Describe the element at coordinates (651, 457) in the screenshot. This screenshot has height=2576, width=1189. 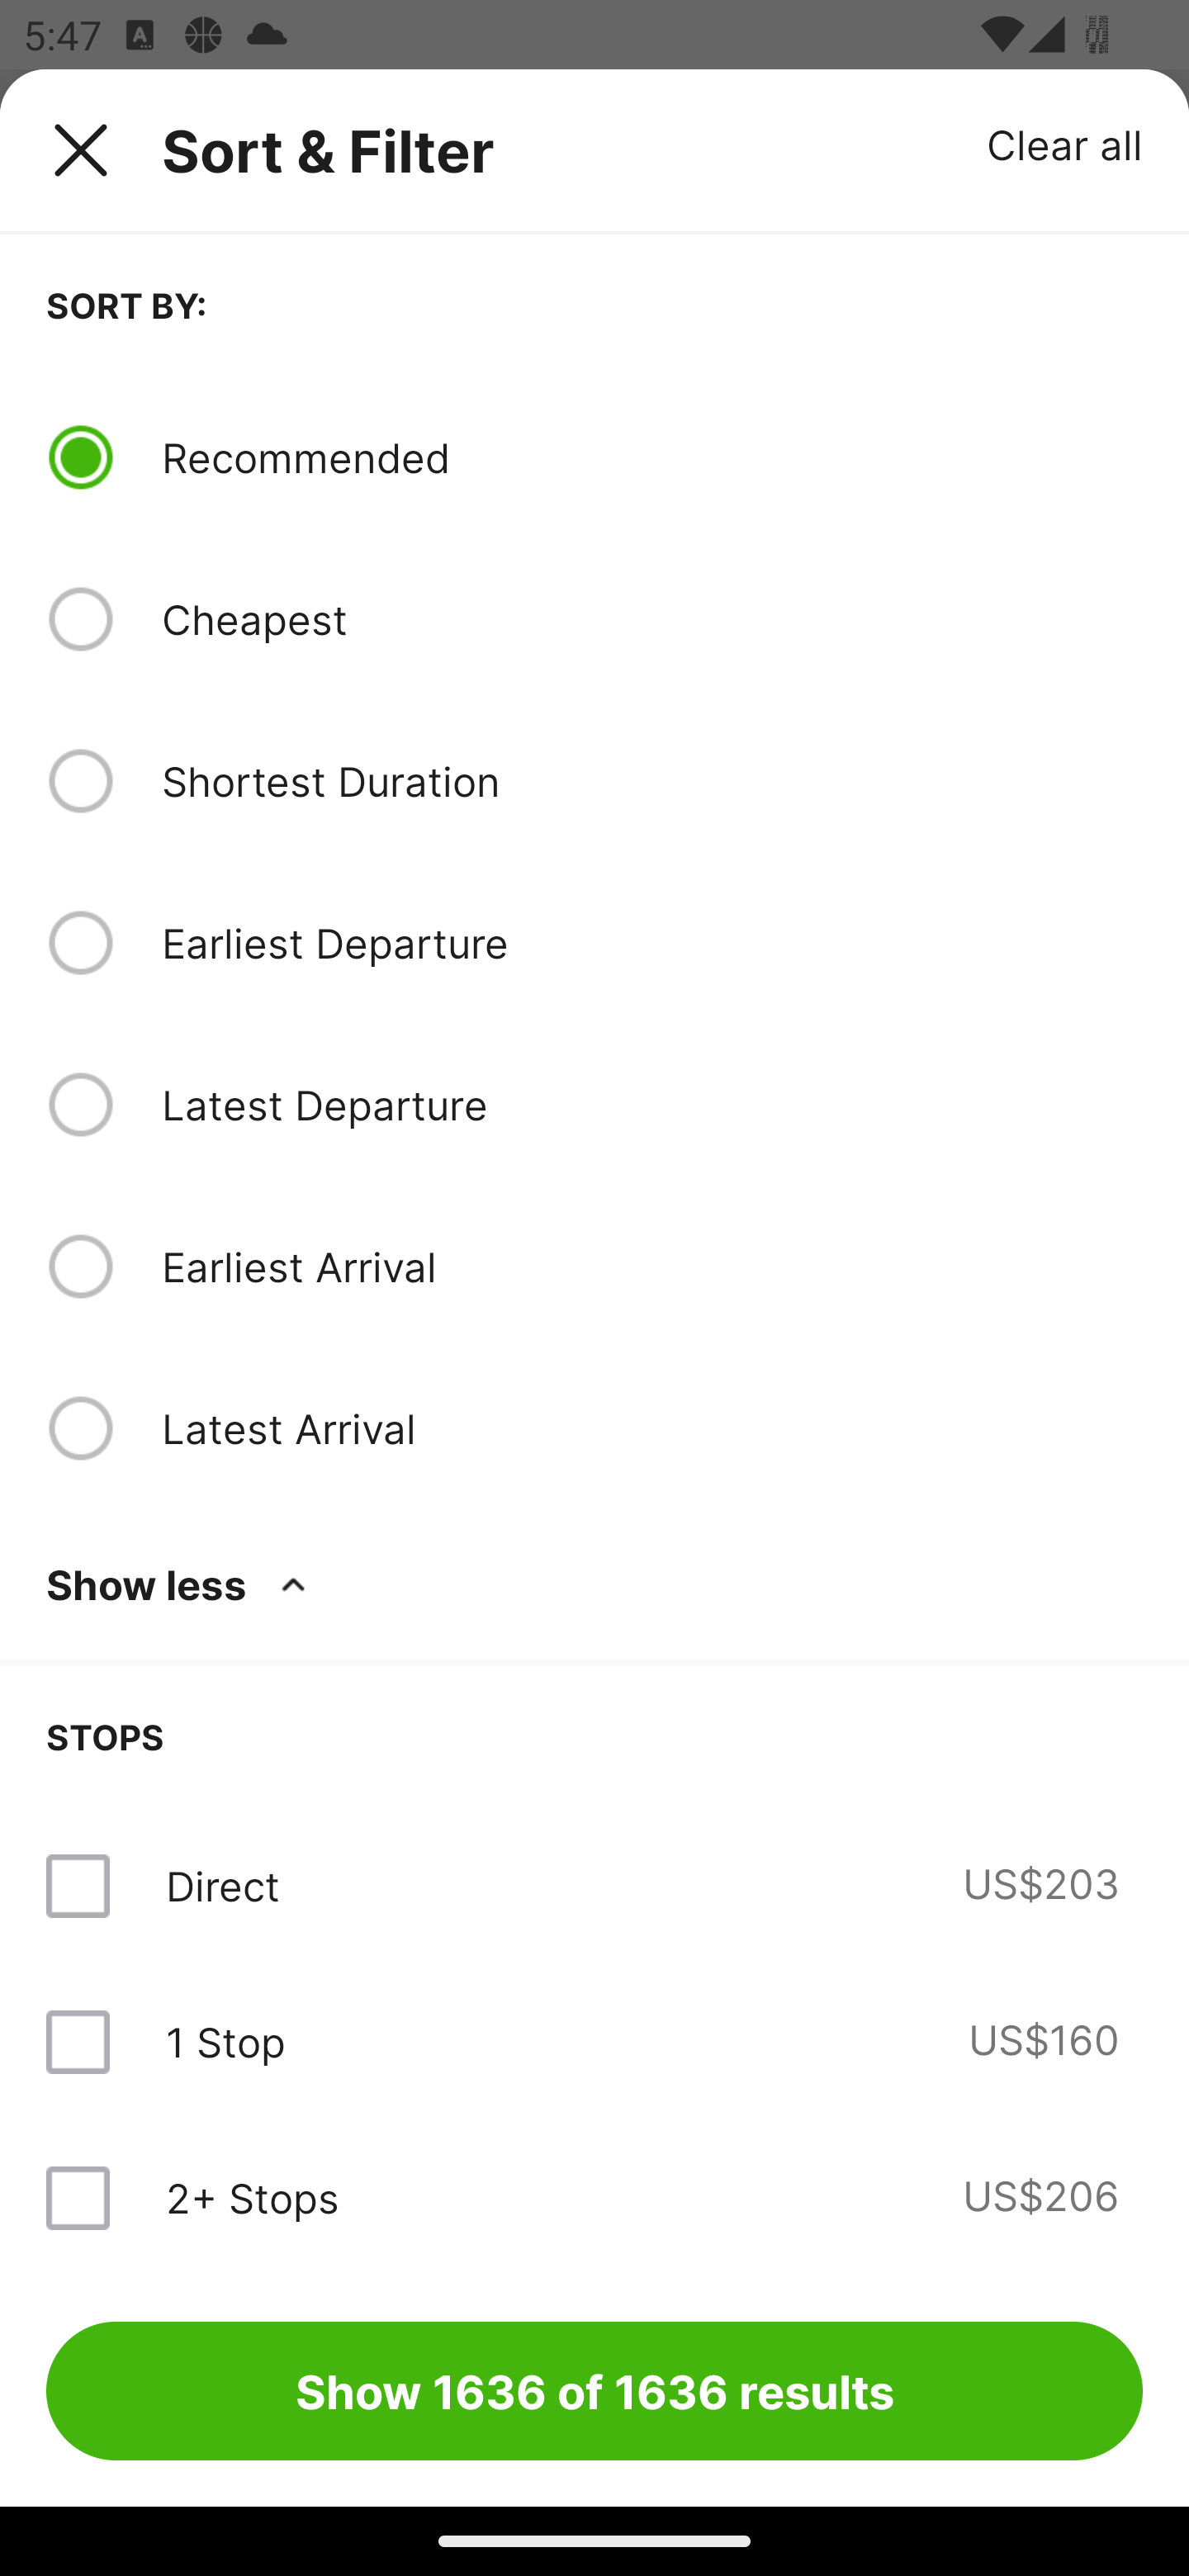
I see `Recommended ` at that location.